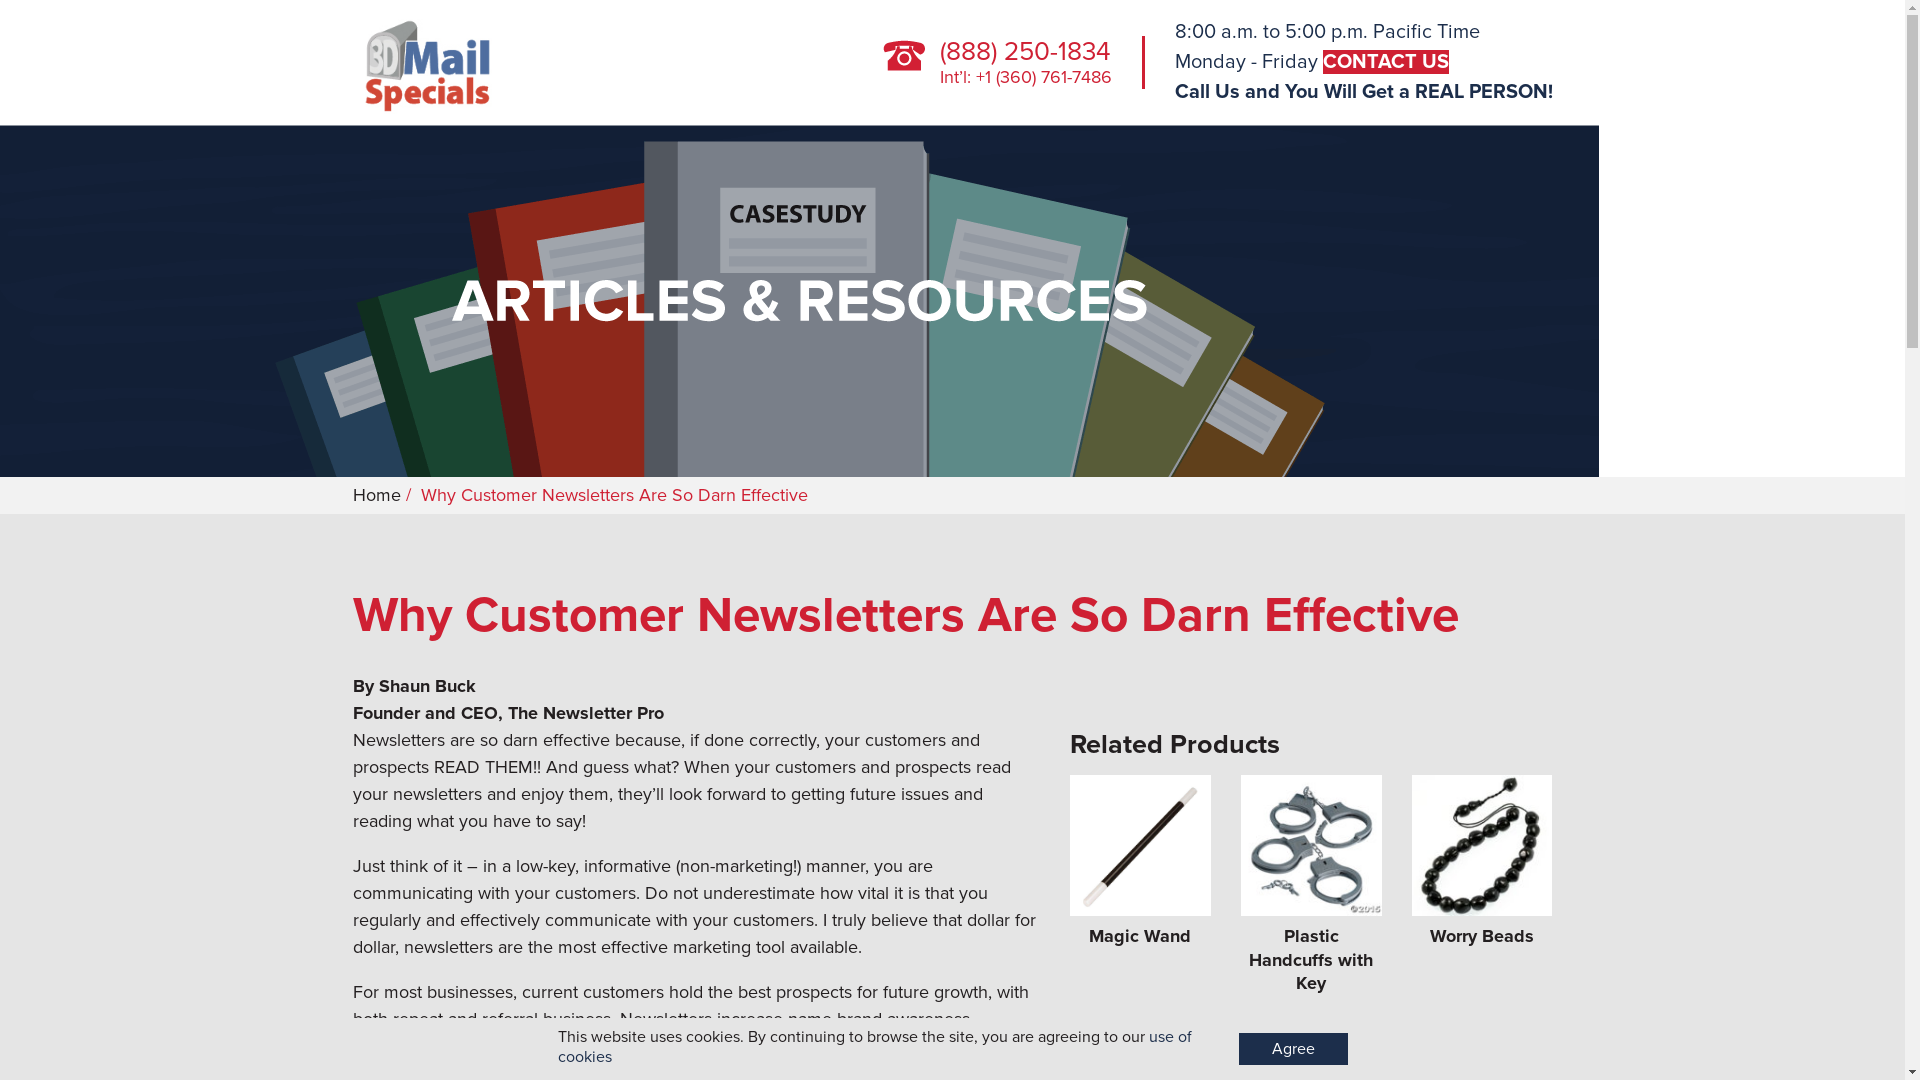 This screenshot has height=1080, width=1920. Describe the element at coordinates (1385, 62) in the screenshot. I see `CONTACT US` at that location.